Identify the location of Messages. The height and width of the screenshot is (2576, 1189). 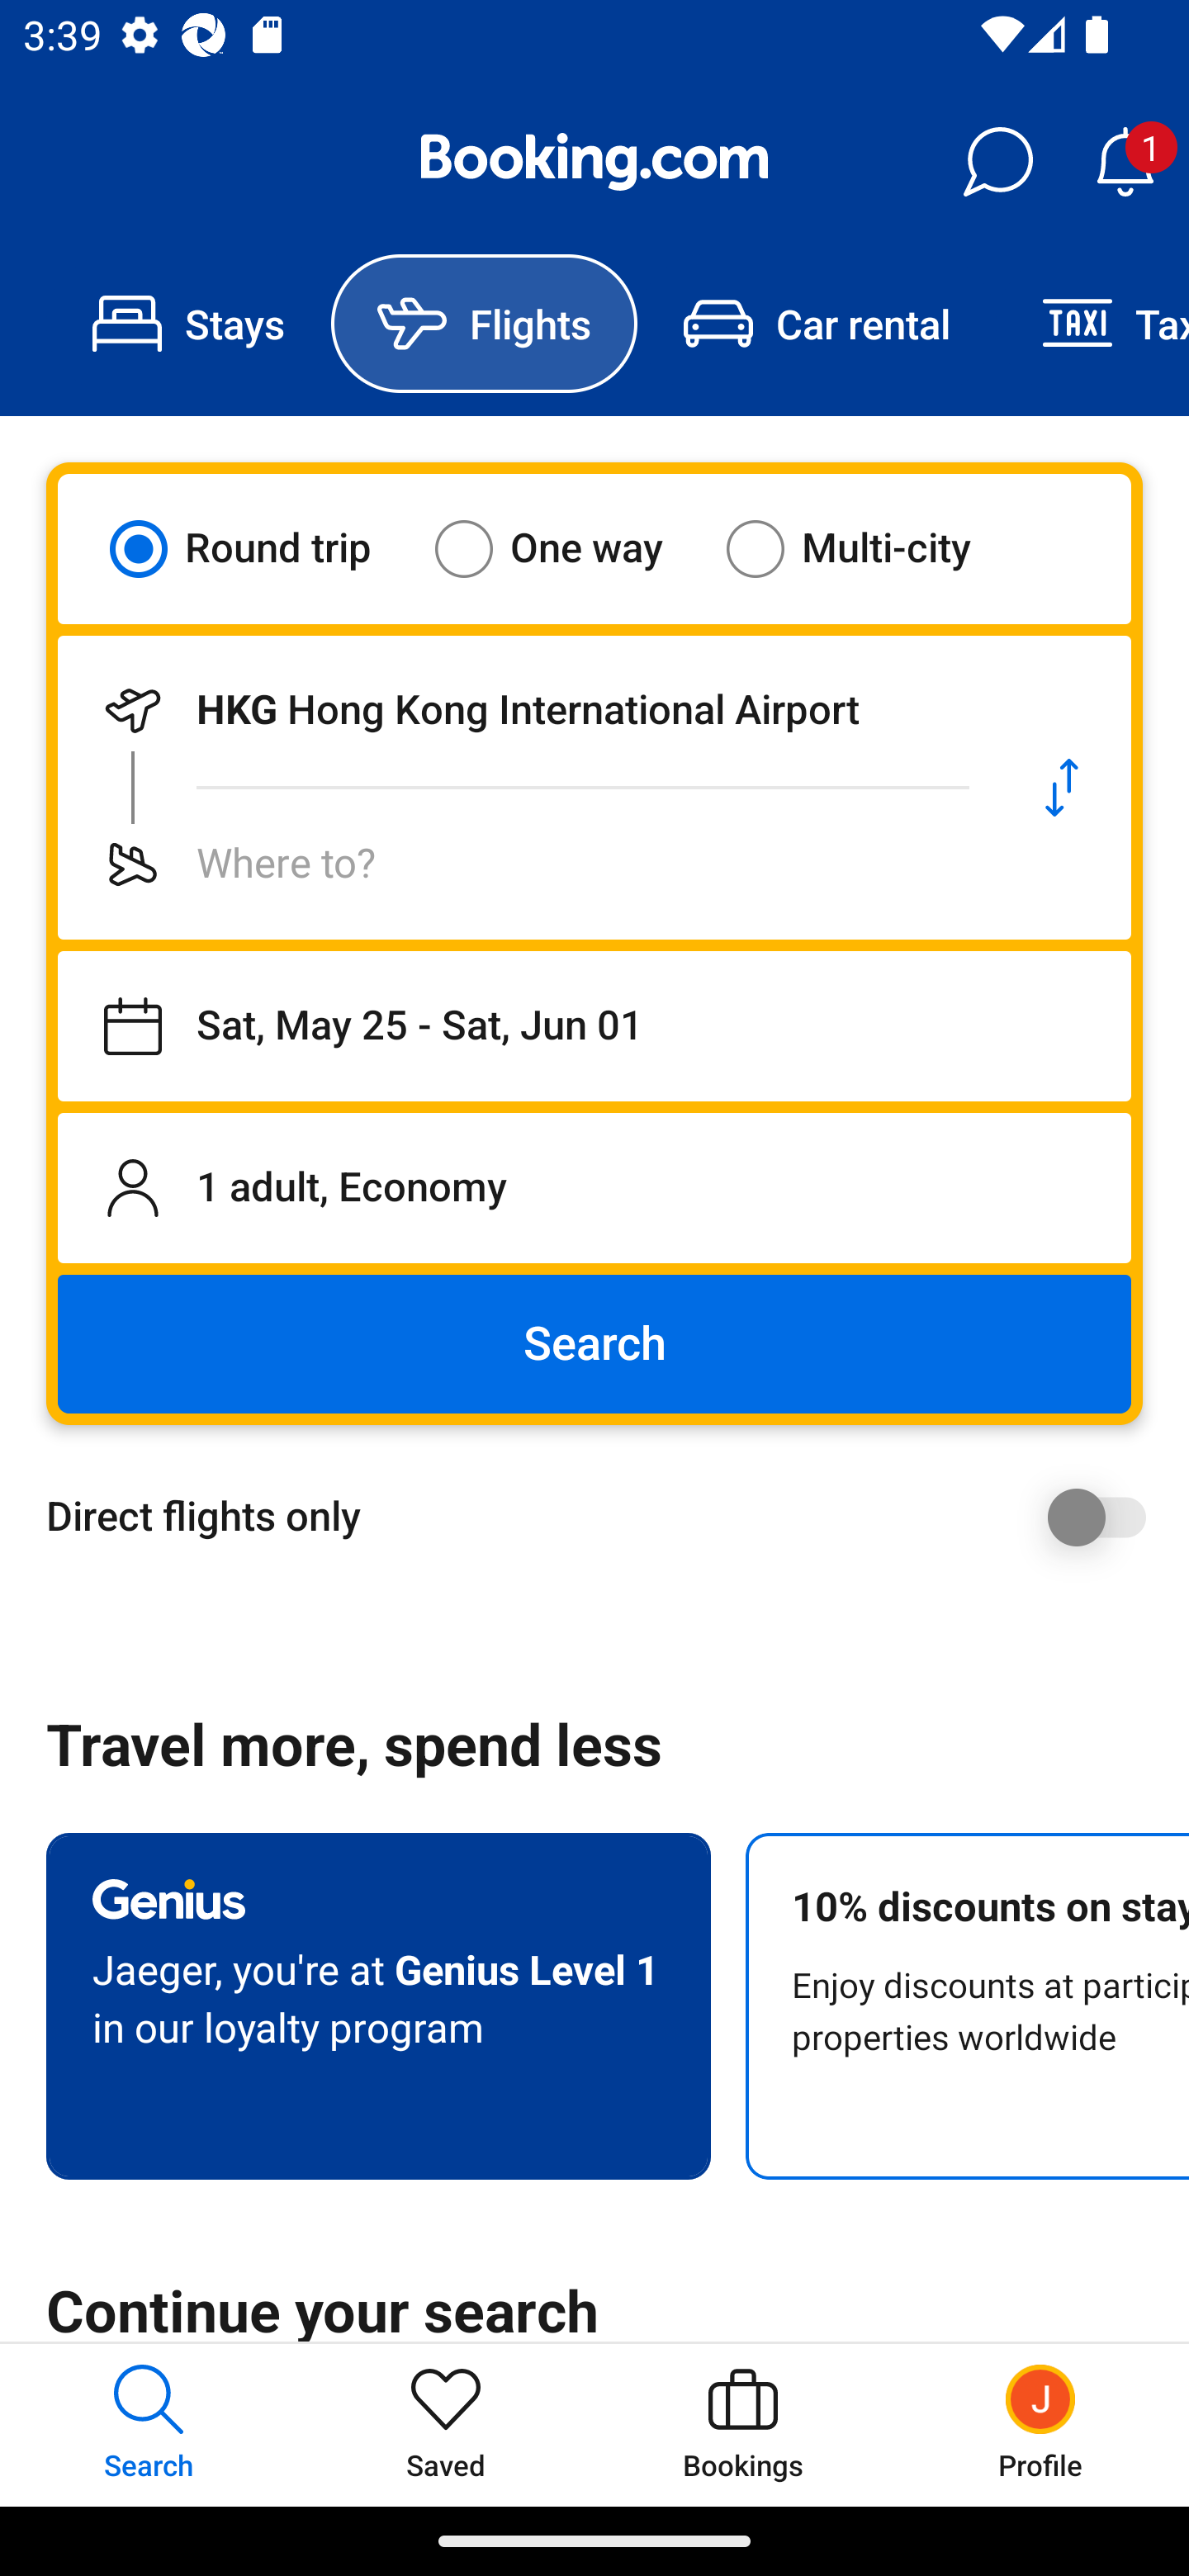
(997, 162).